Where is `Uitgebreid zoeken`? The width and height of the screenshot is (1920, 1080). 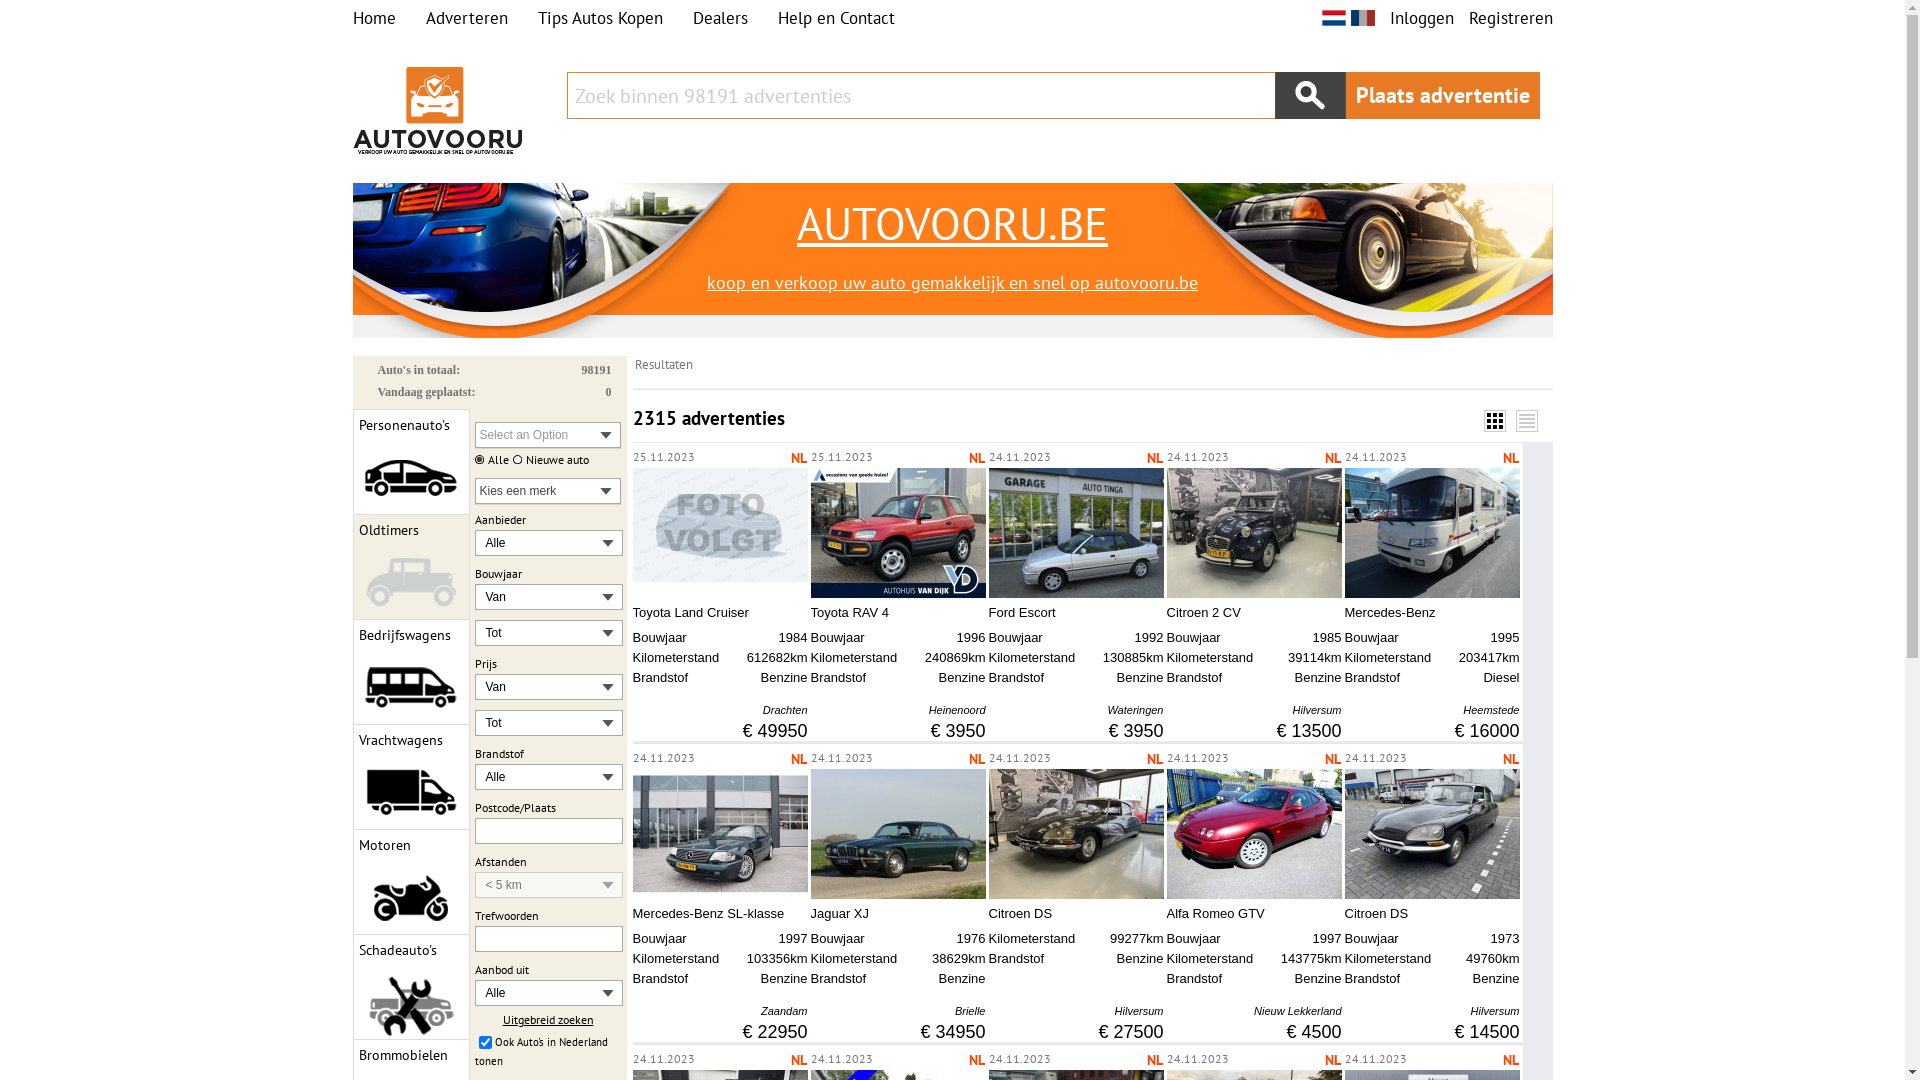
Uitgebreid zoeken is located at coordinates (548, 1020).